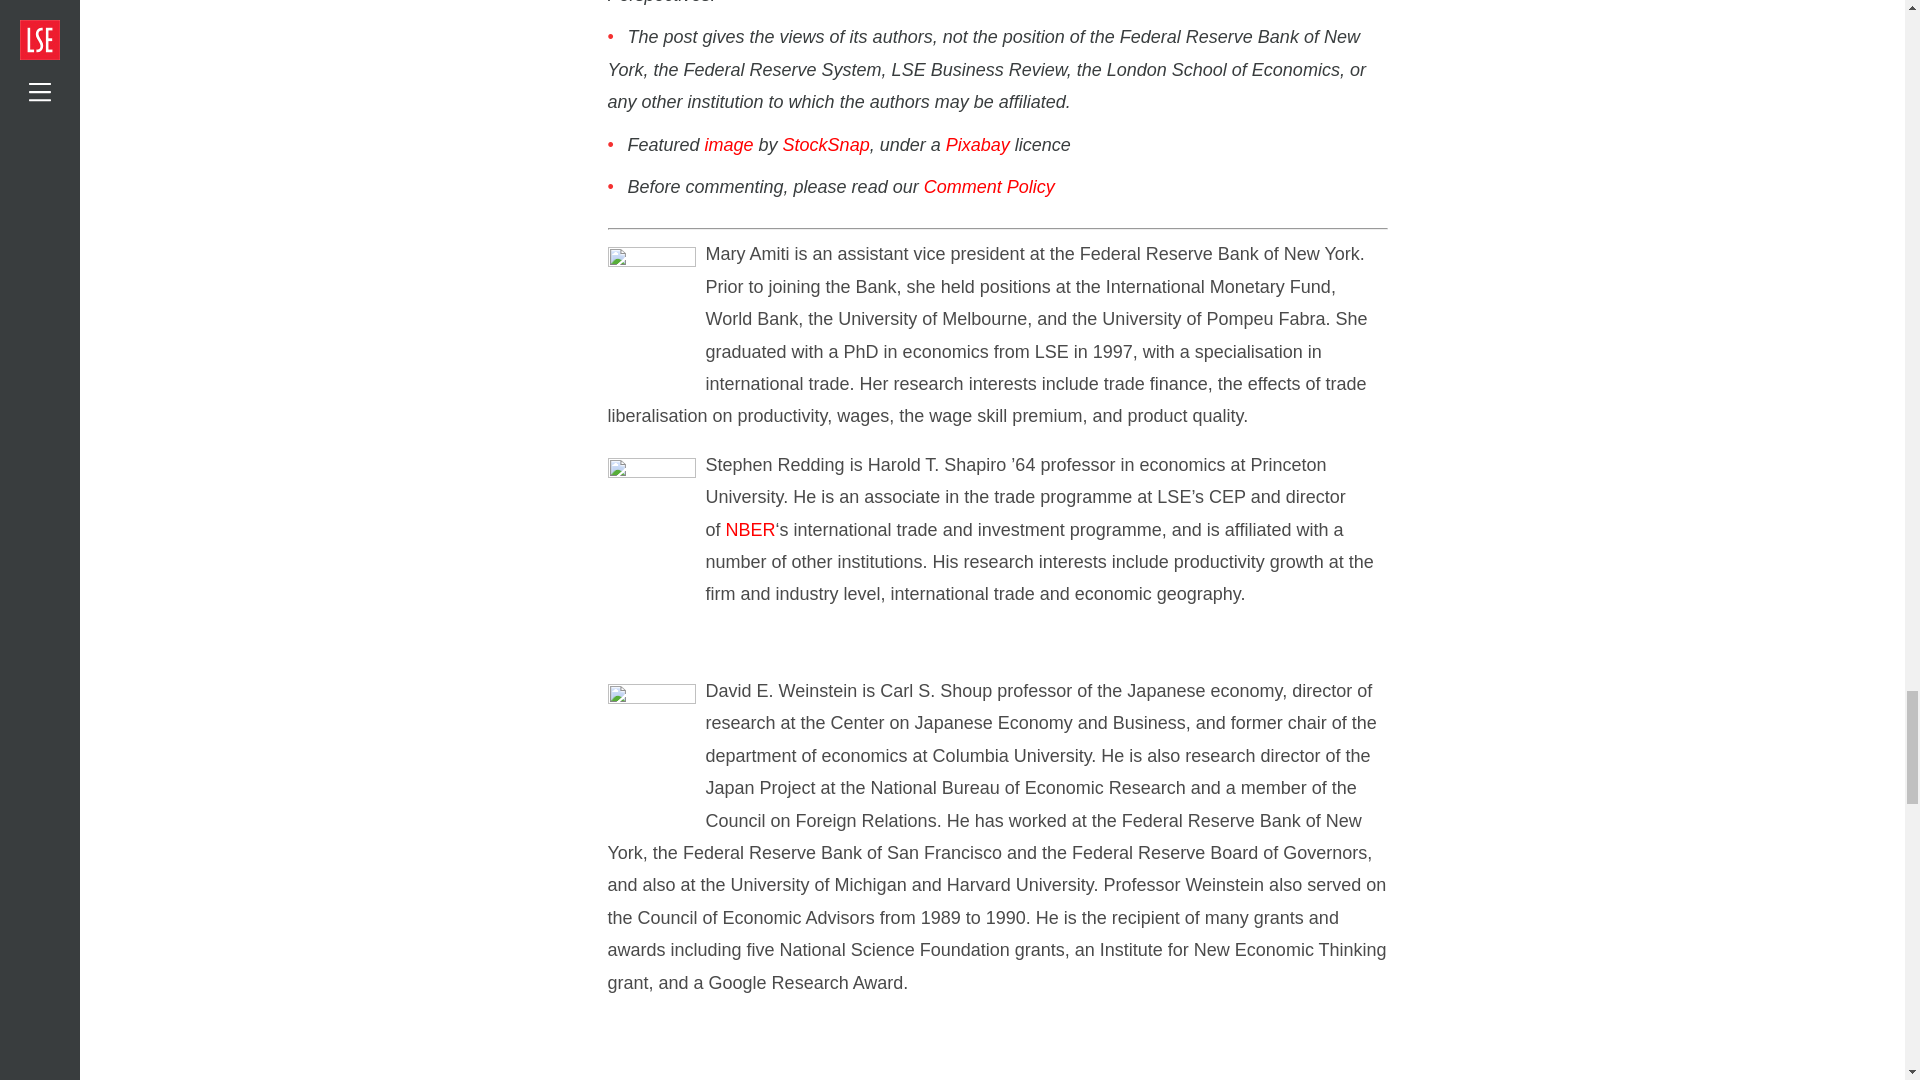 Image resolution: width=1920 pixels, height=1080 pixels. I want to click on StockSnap, so click(826, 145).